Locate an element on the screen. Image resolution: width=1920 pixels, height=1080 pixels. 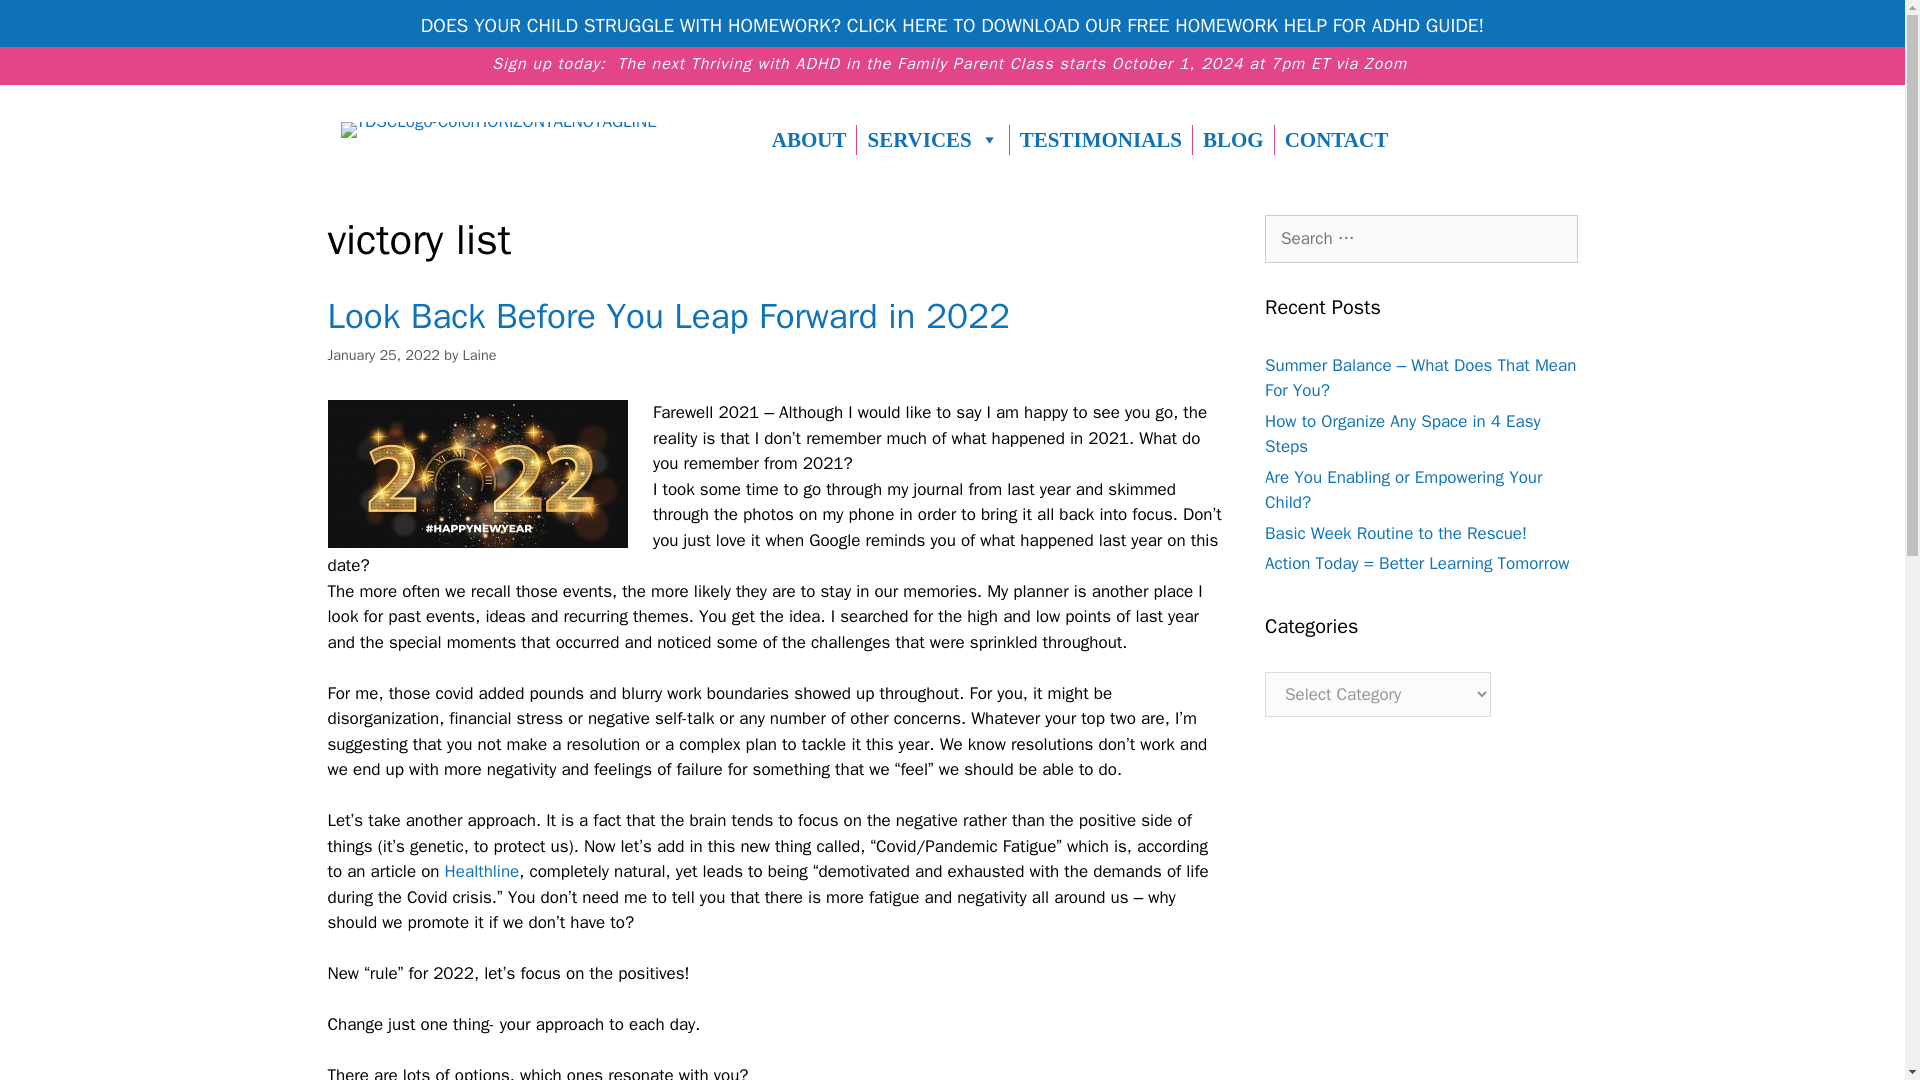
TDSCLogo-ColorHORIZONTALNOTAGLINE is located at coordinates (498, 130).